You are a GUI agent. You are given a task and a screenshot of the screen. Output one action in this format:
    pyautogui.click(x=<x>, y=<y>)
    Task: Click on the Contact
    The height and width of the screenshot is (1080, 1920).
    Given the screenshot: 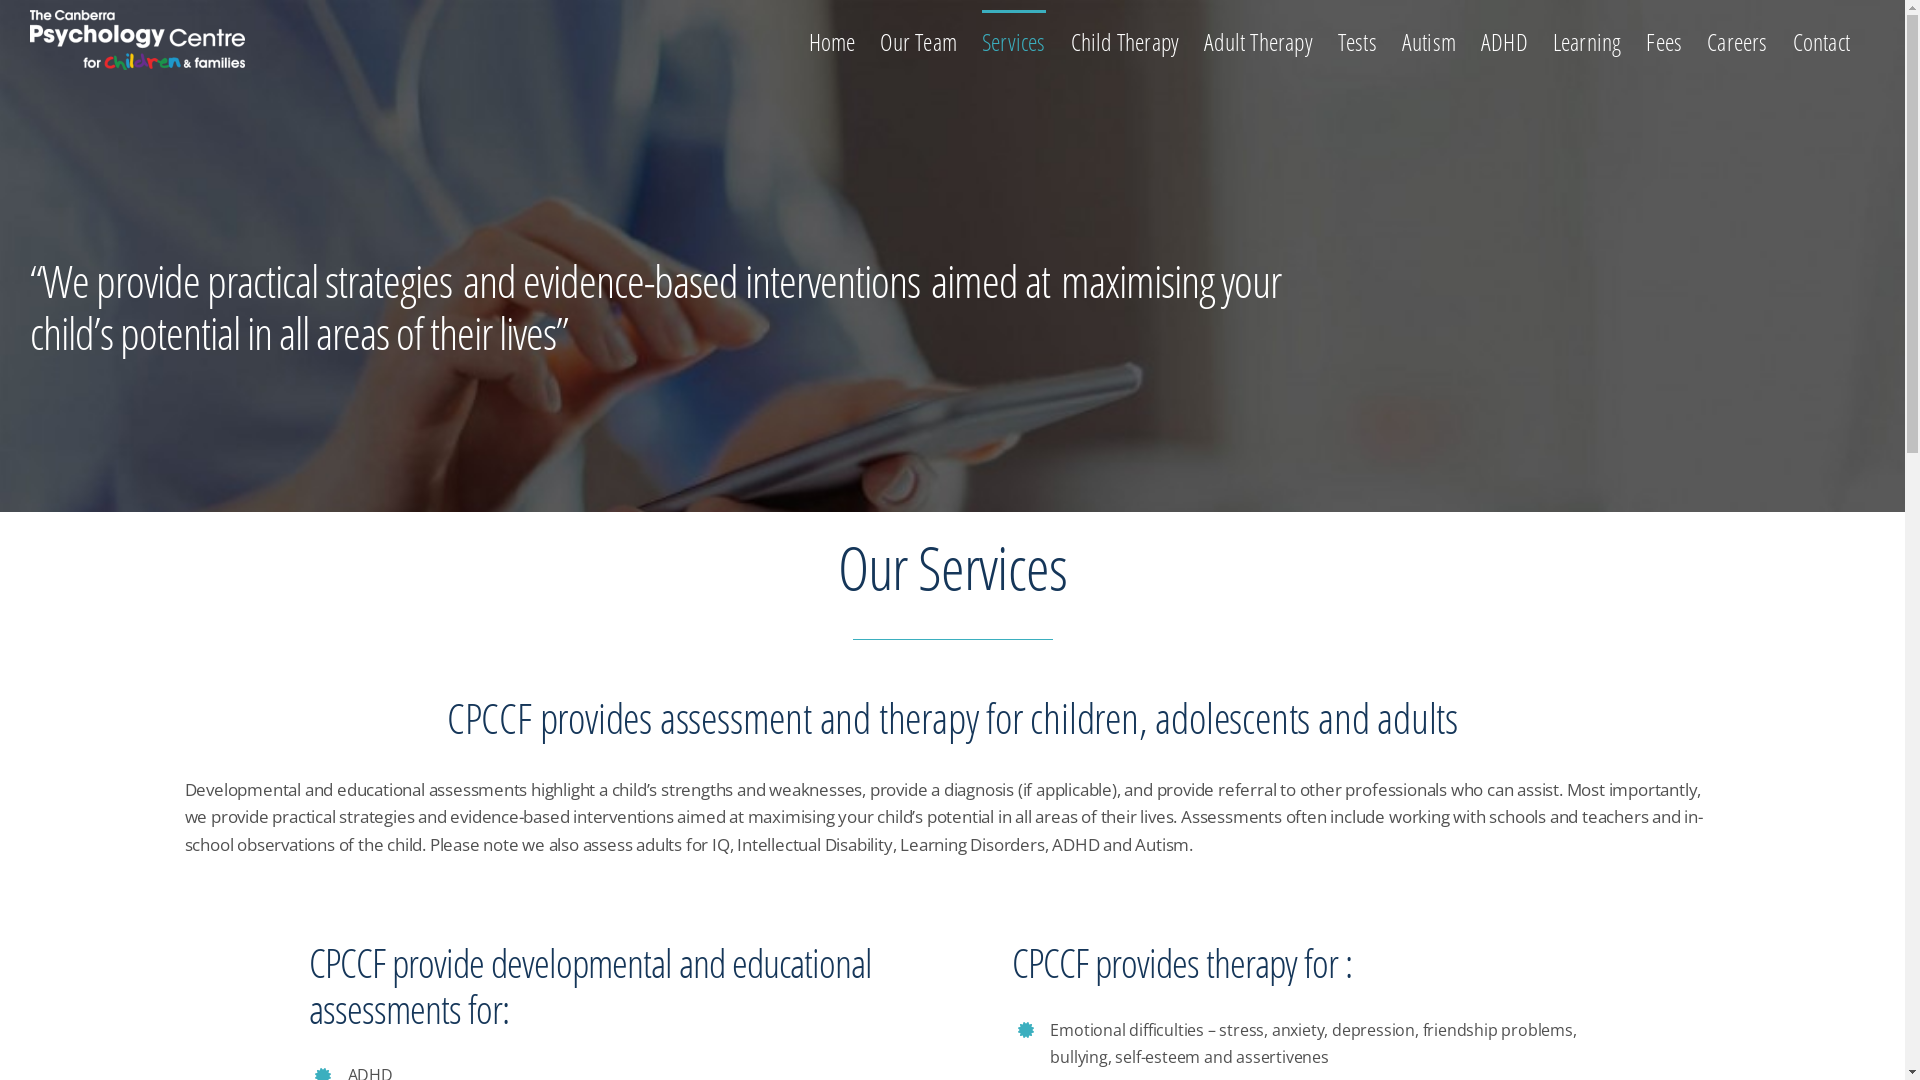 What is the action you would take?
    pyautogui.click(x=1822, y=40)
    